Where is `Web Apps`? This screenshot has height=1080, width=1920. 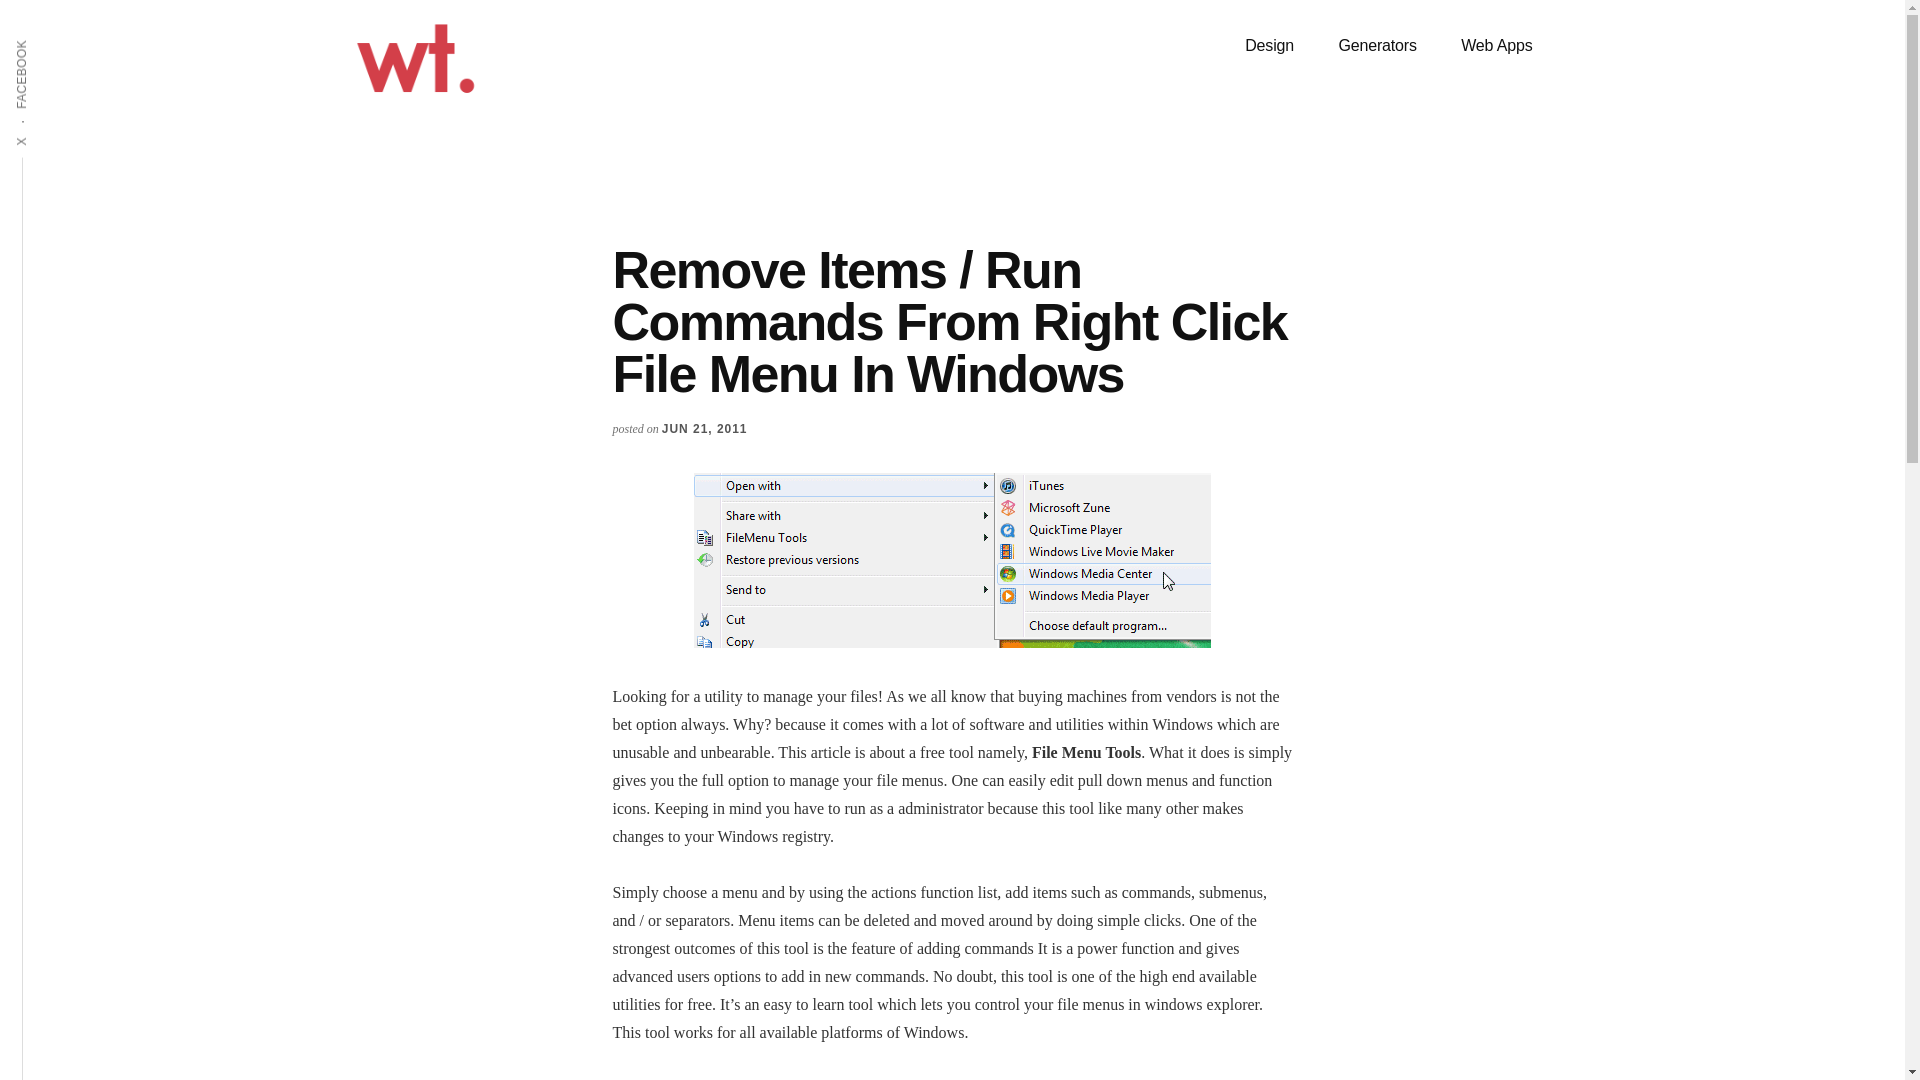
Web Apps is located at coordinates (1496, 46).